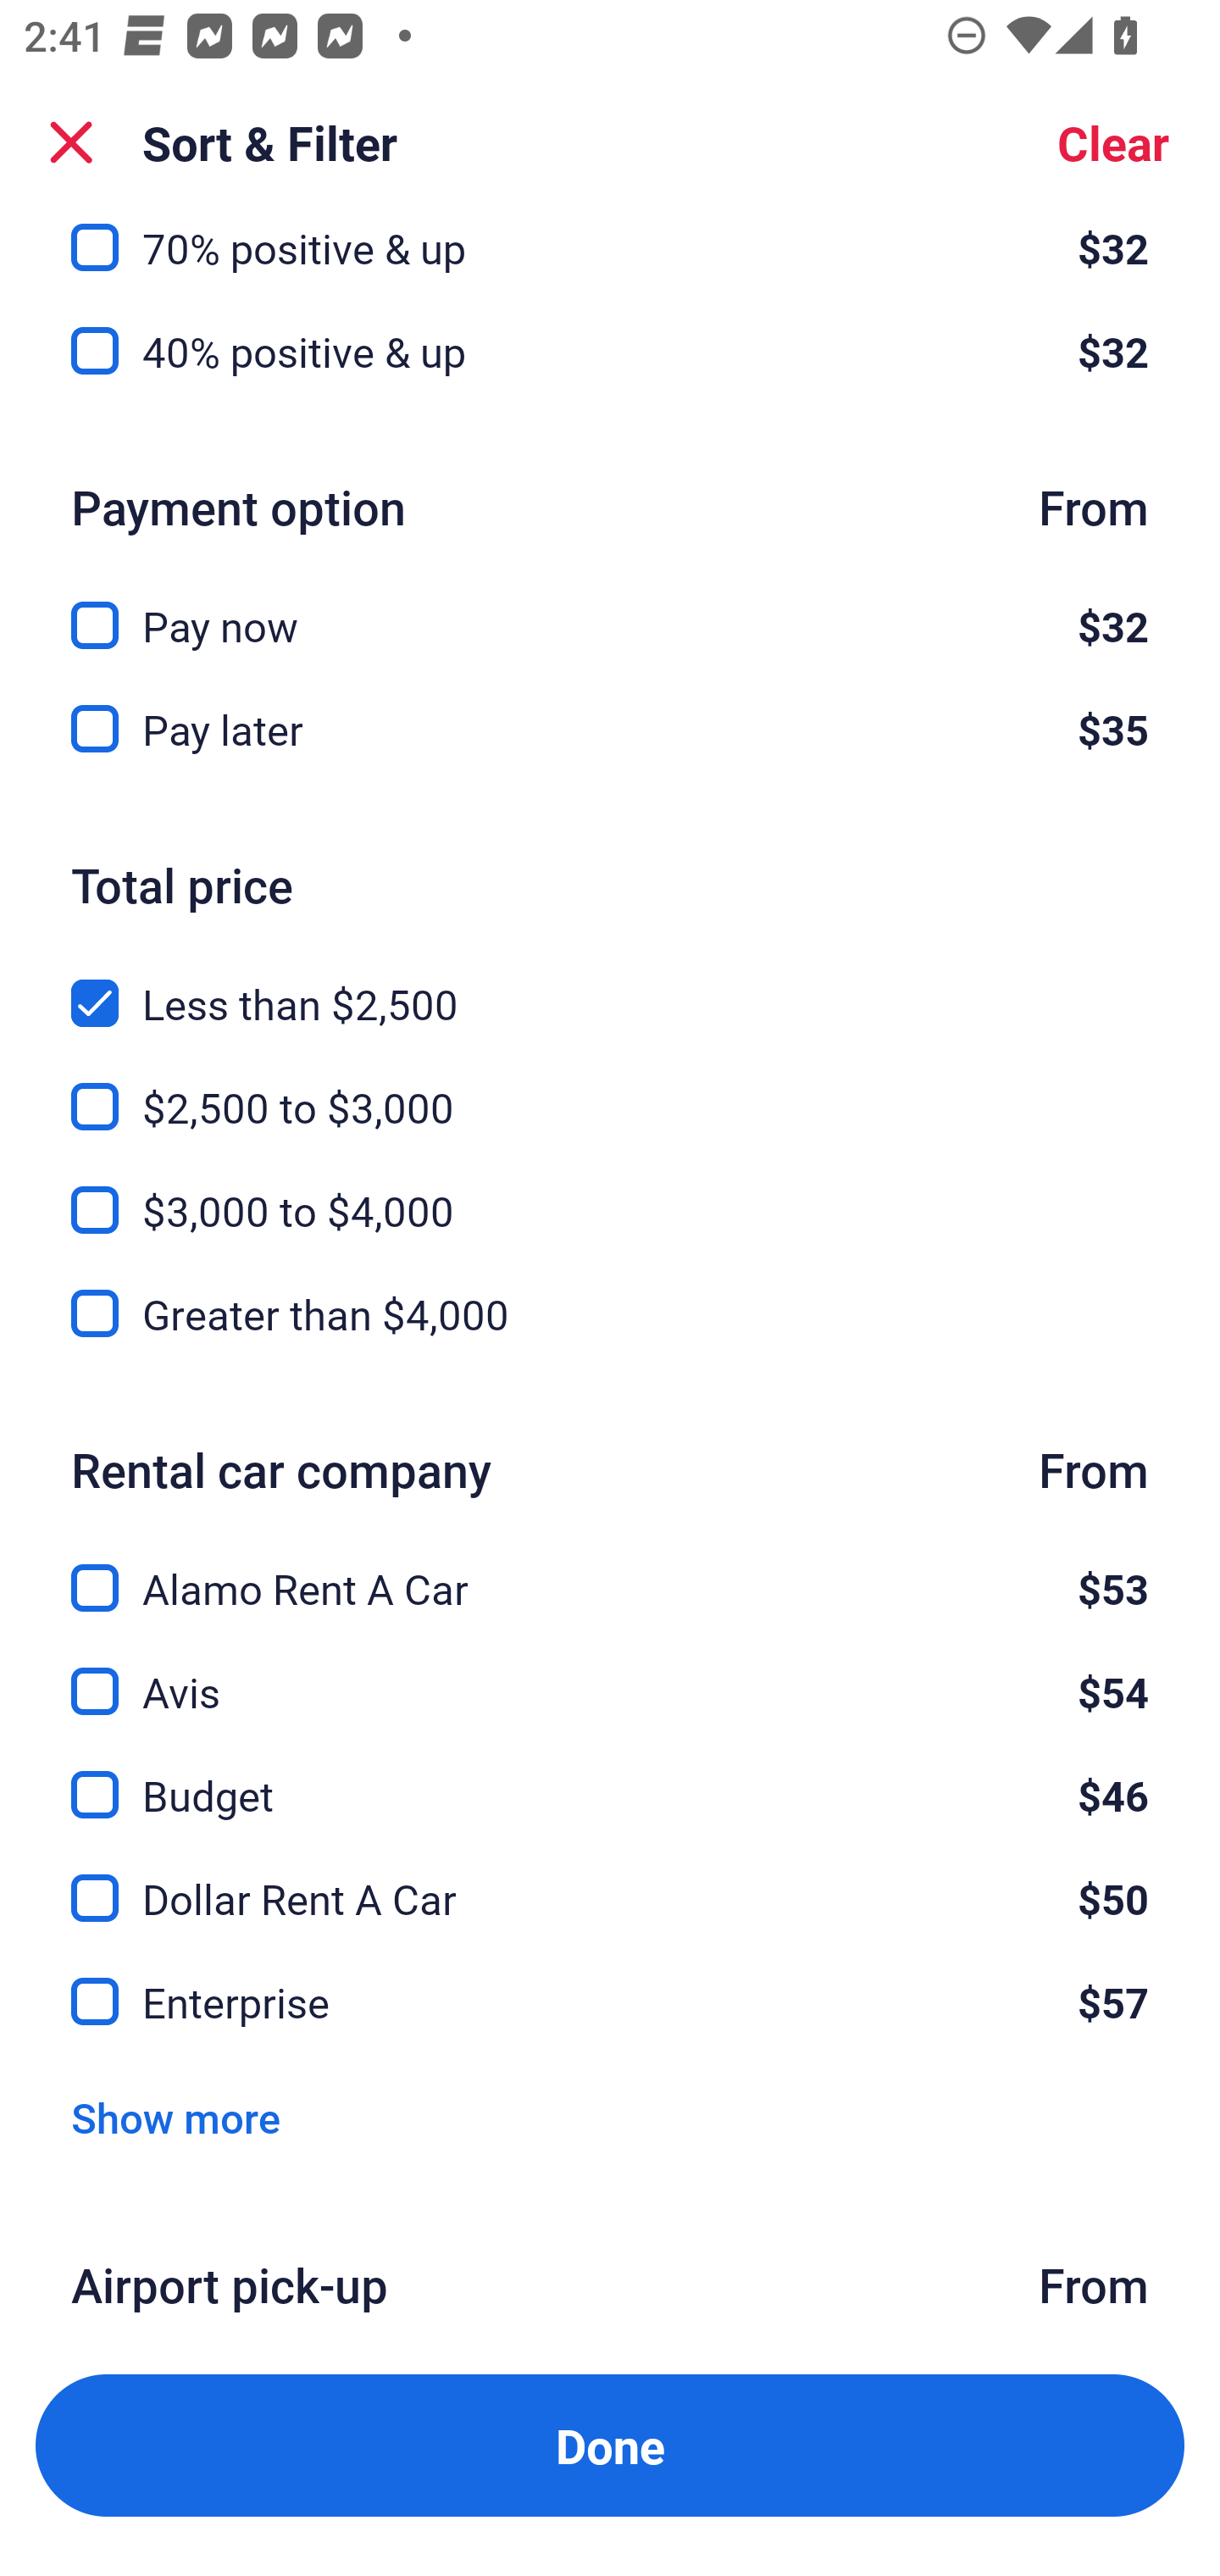 This screenshot has width=1220, height=2576. Describe the element at coordinates (610, 2446) in the screenshot. I see `Apply and close Sort and Filter Done` at that location.